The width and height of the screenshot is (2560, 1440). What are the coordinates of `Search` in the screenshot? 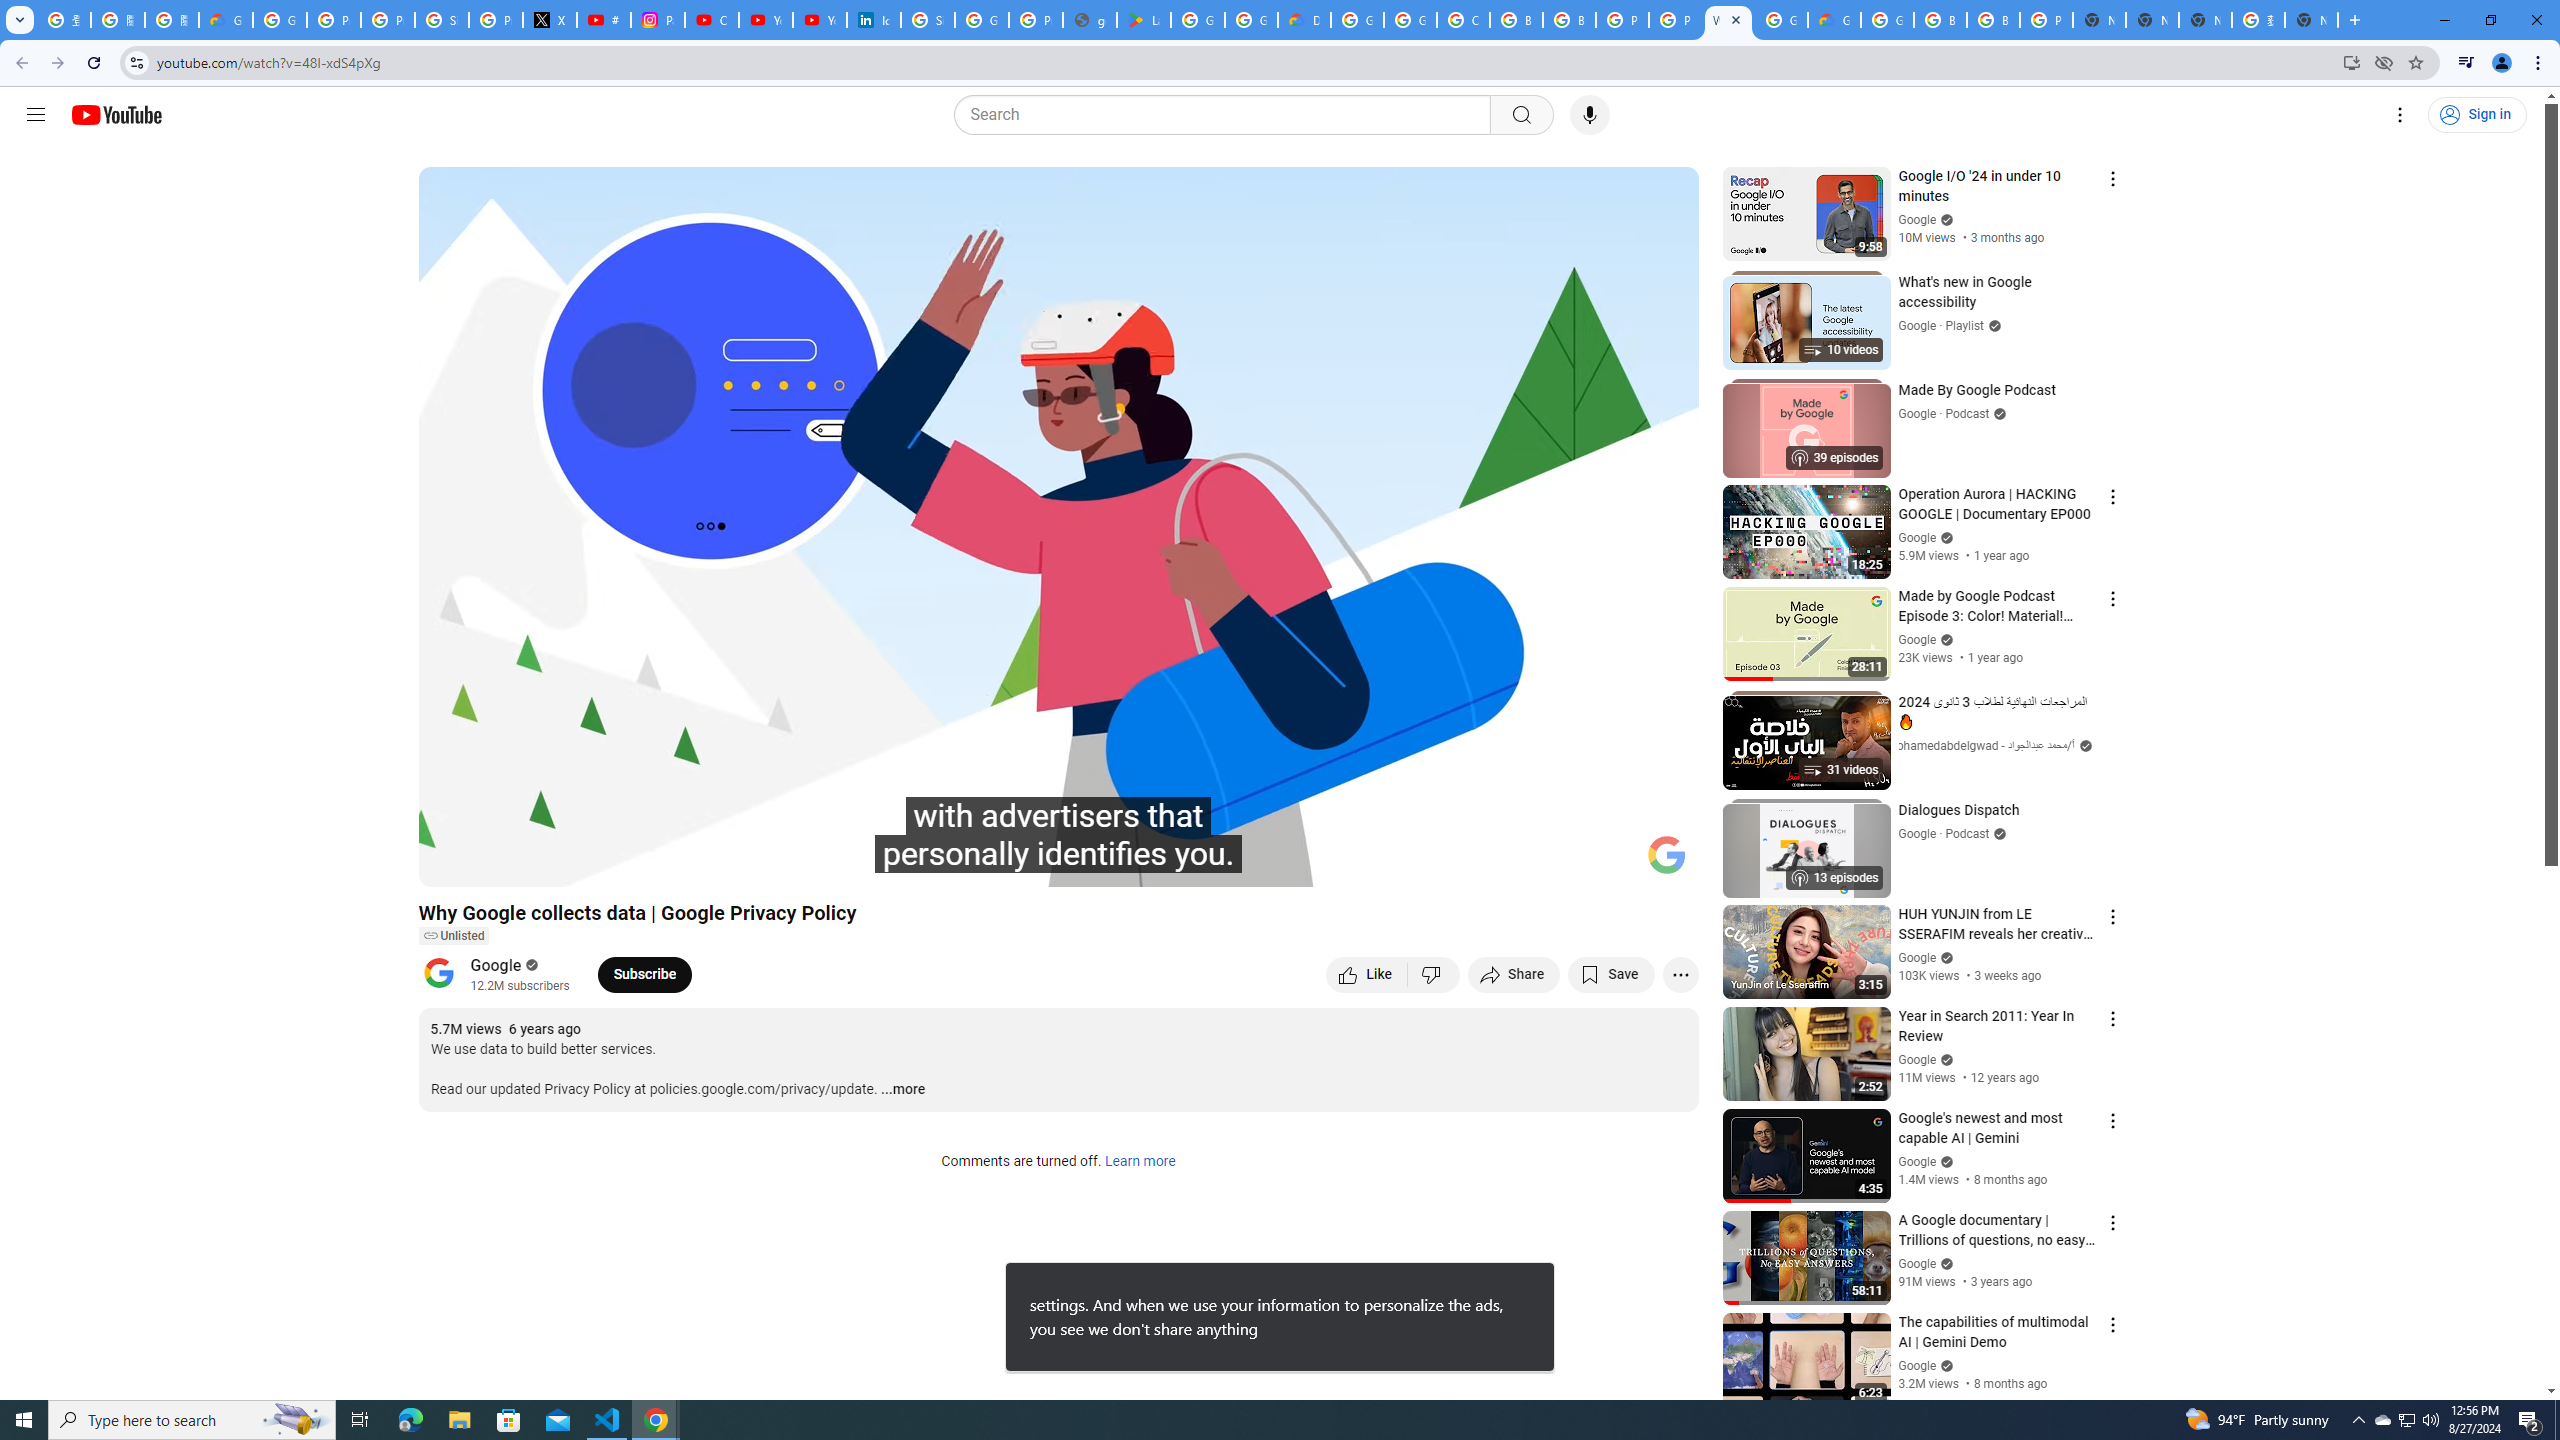 It's located at (1521, 115).